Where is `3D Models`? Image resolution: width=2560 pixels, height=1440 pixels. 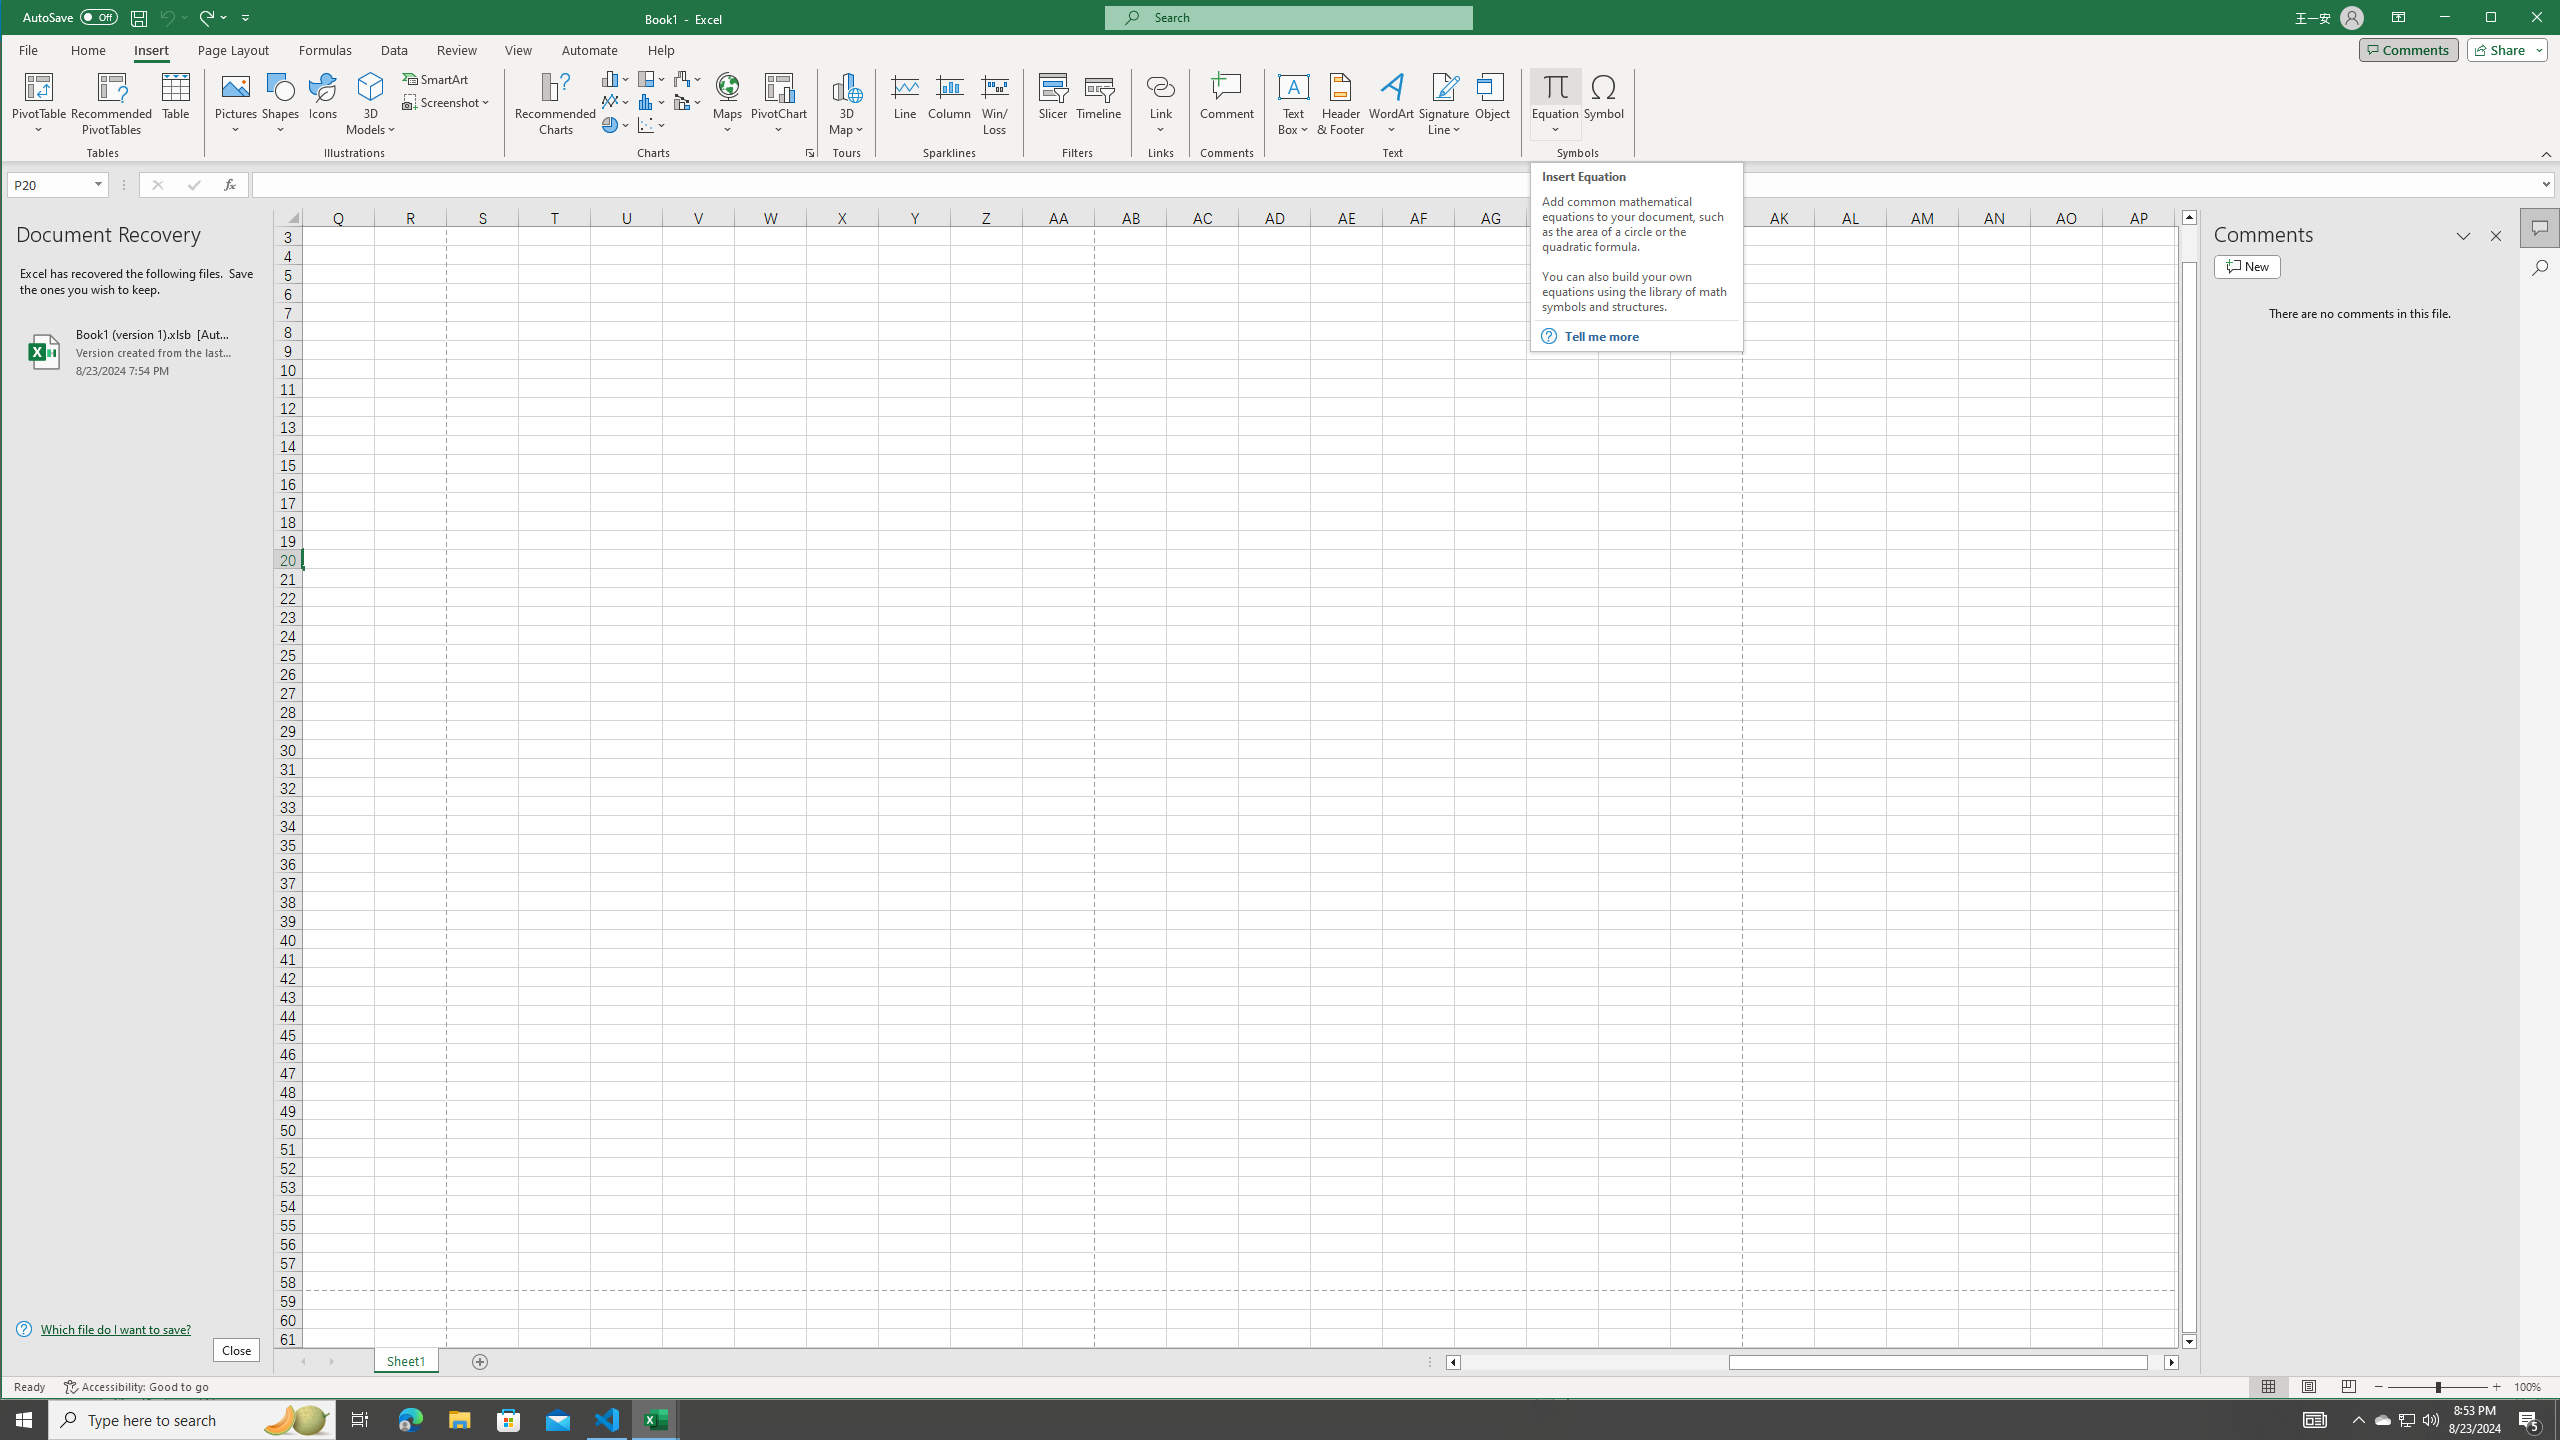 3D Models is located at coordinates (371, 104).